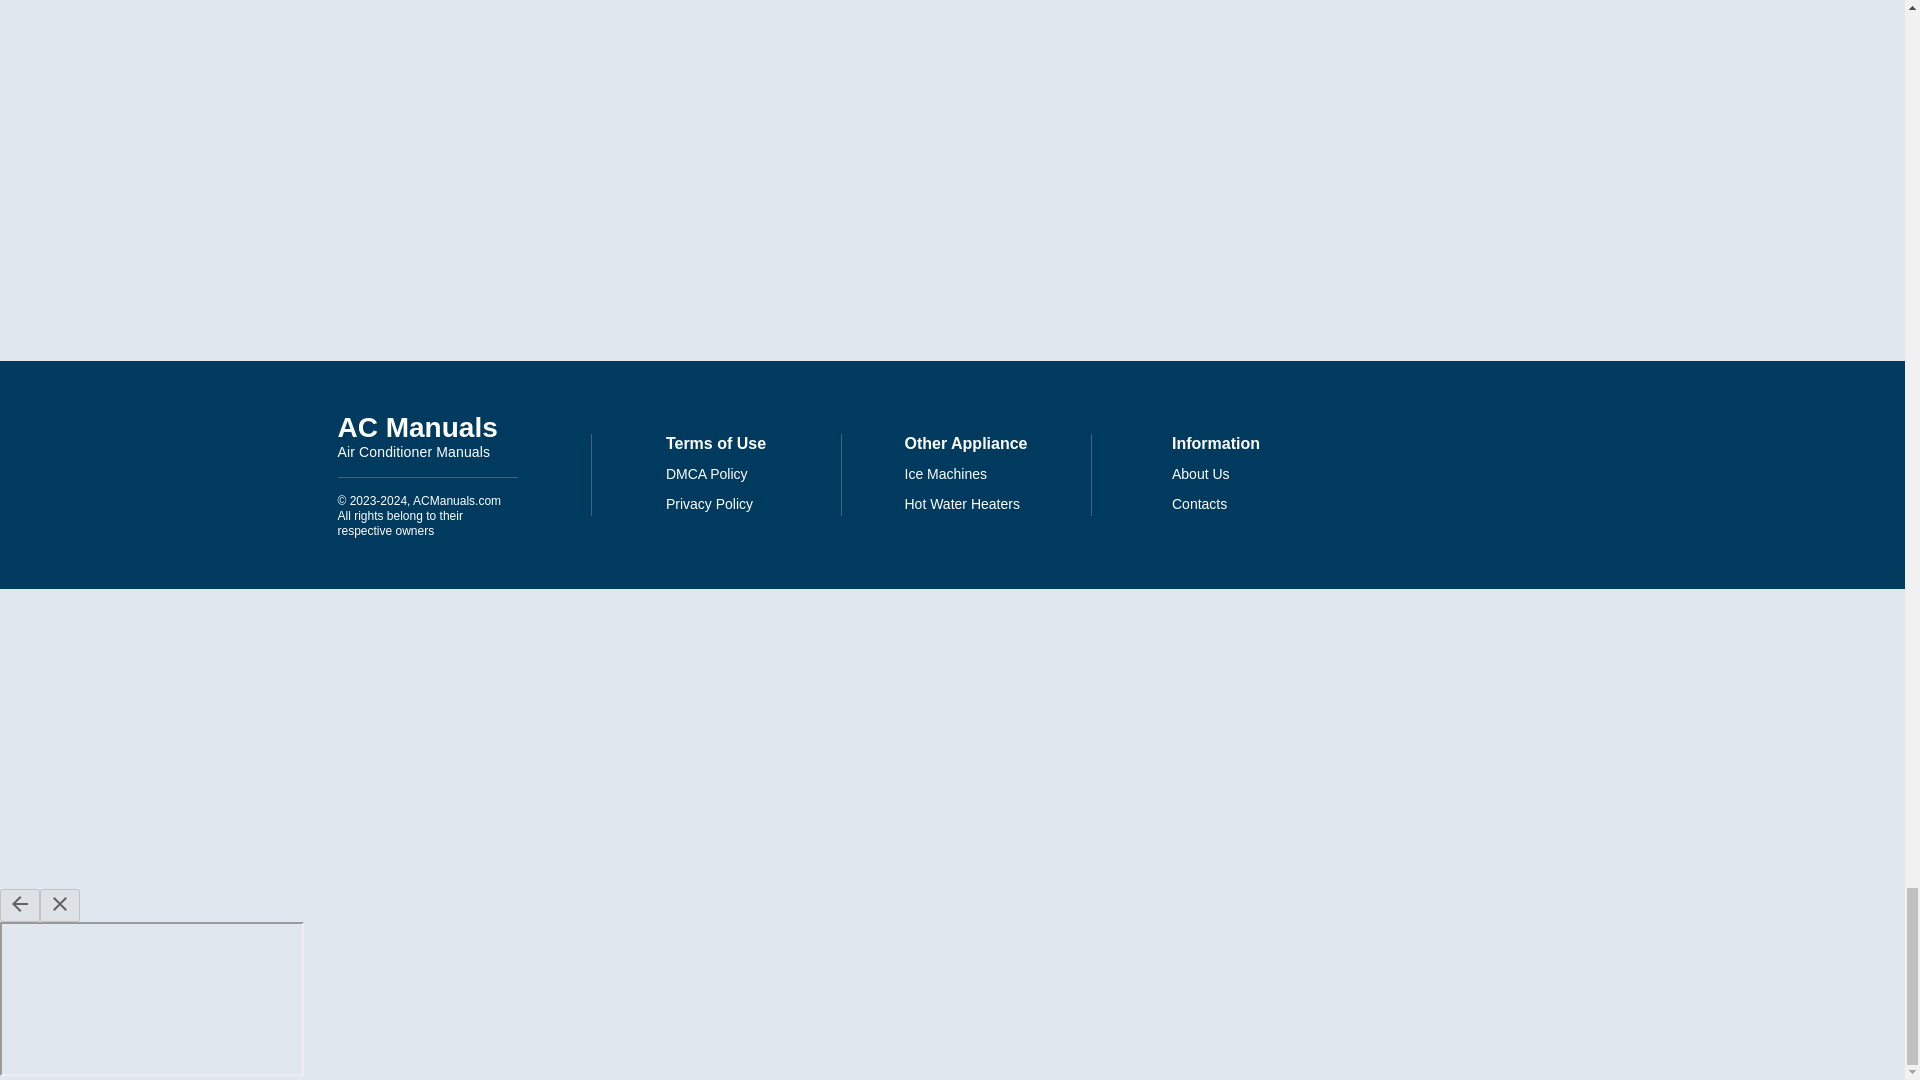 This screenshot has width=1920, height=1080. Describe the element at coordinates (1200, 474) in the screenshot. I see `Contacts` at that location.